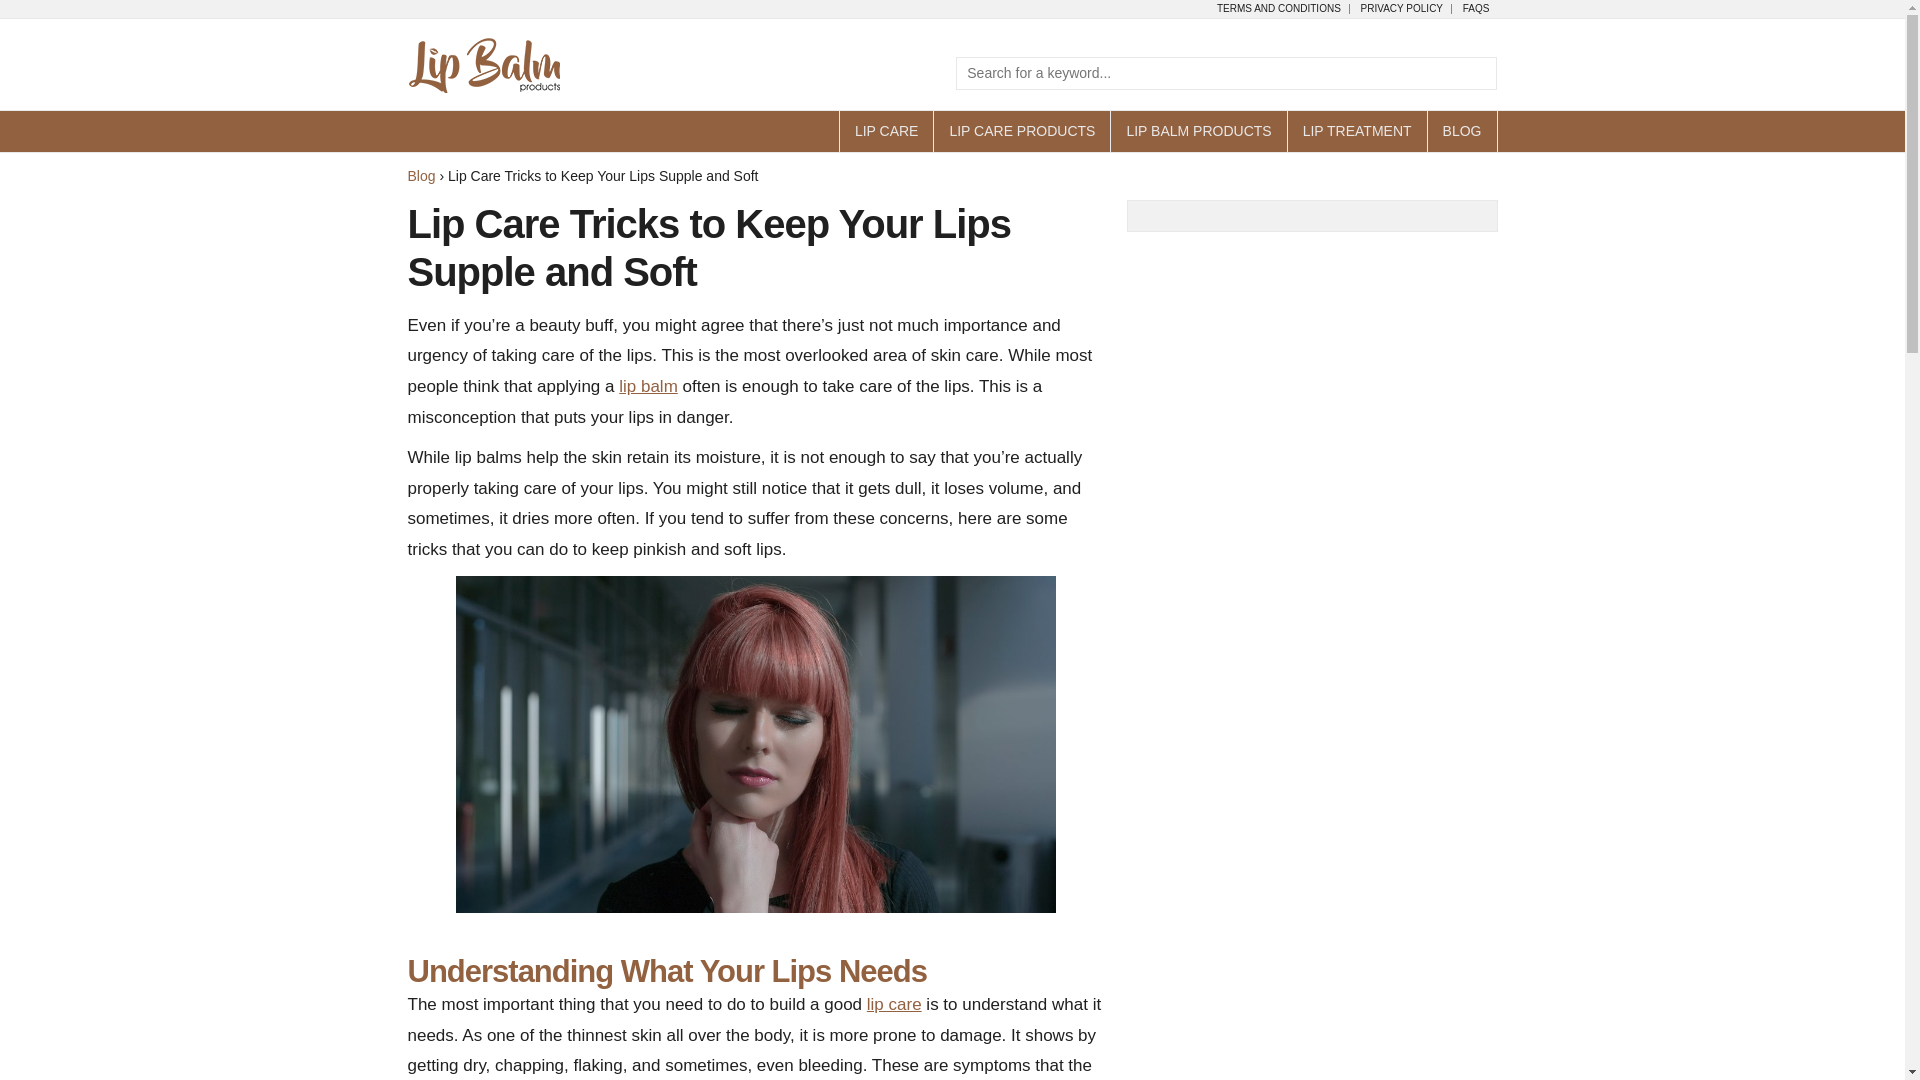 Image resolution: width=1920 pixels, height=1080 pixels. Describe the element at coordinates (1198, 132) in the screenshot. I see `LIP BALM PRODUCTS` at that location.